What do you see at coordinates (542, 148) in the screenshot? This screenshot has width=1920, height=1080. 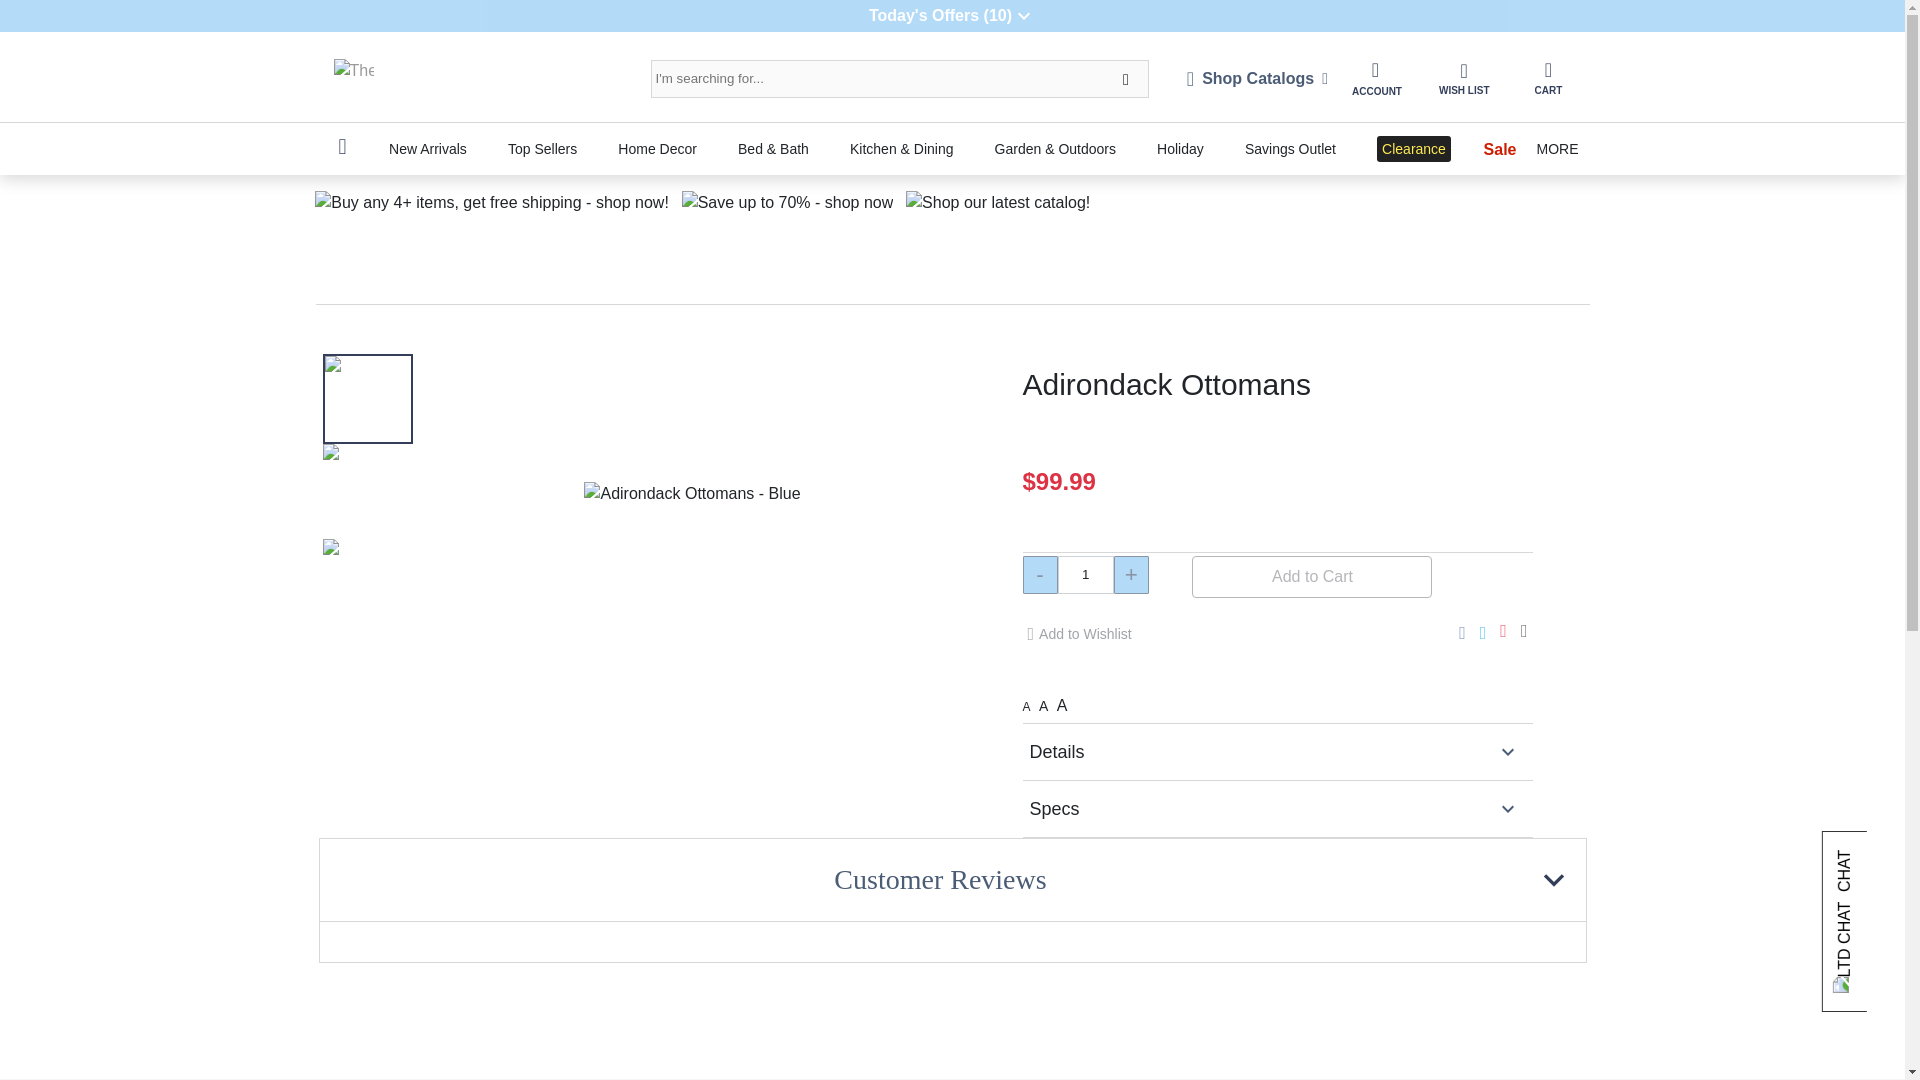 I see `Top Sellers` at bounding box center [542, 148].